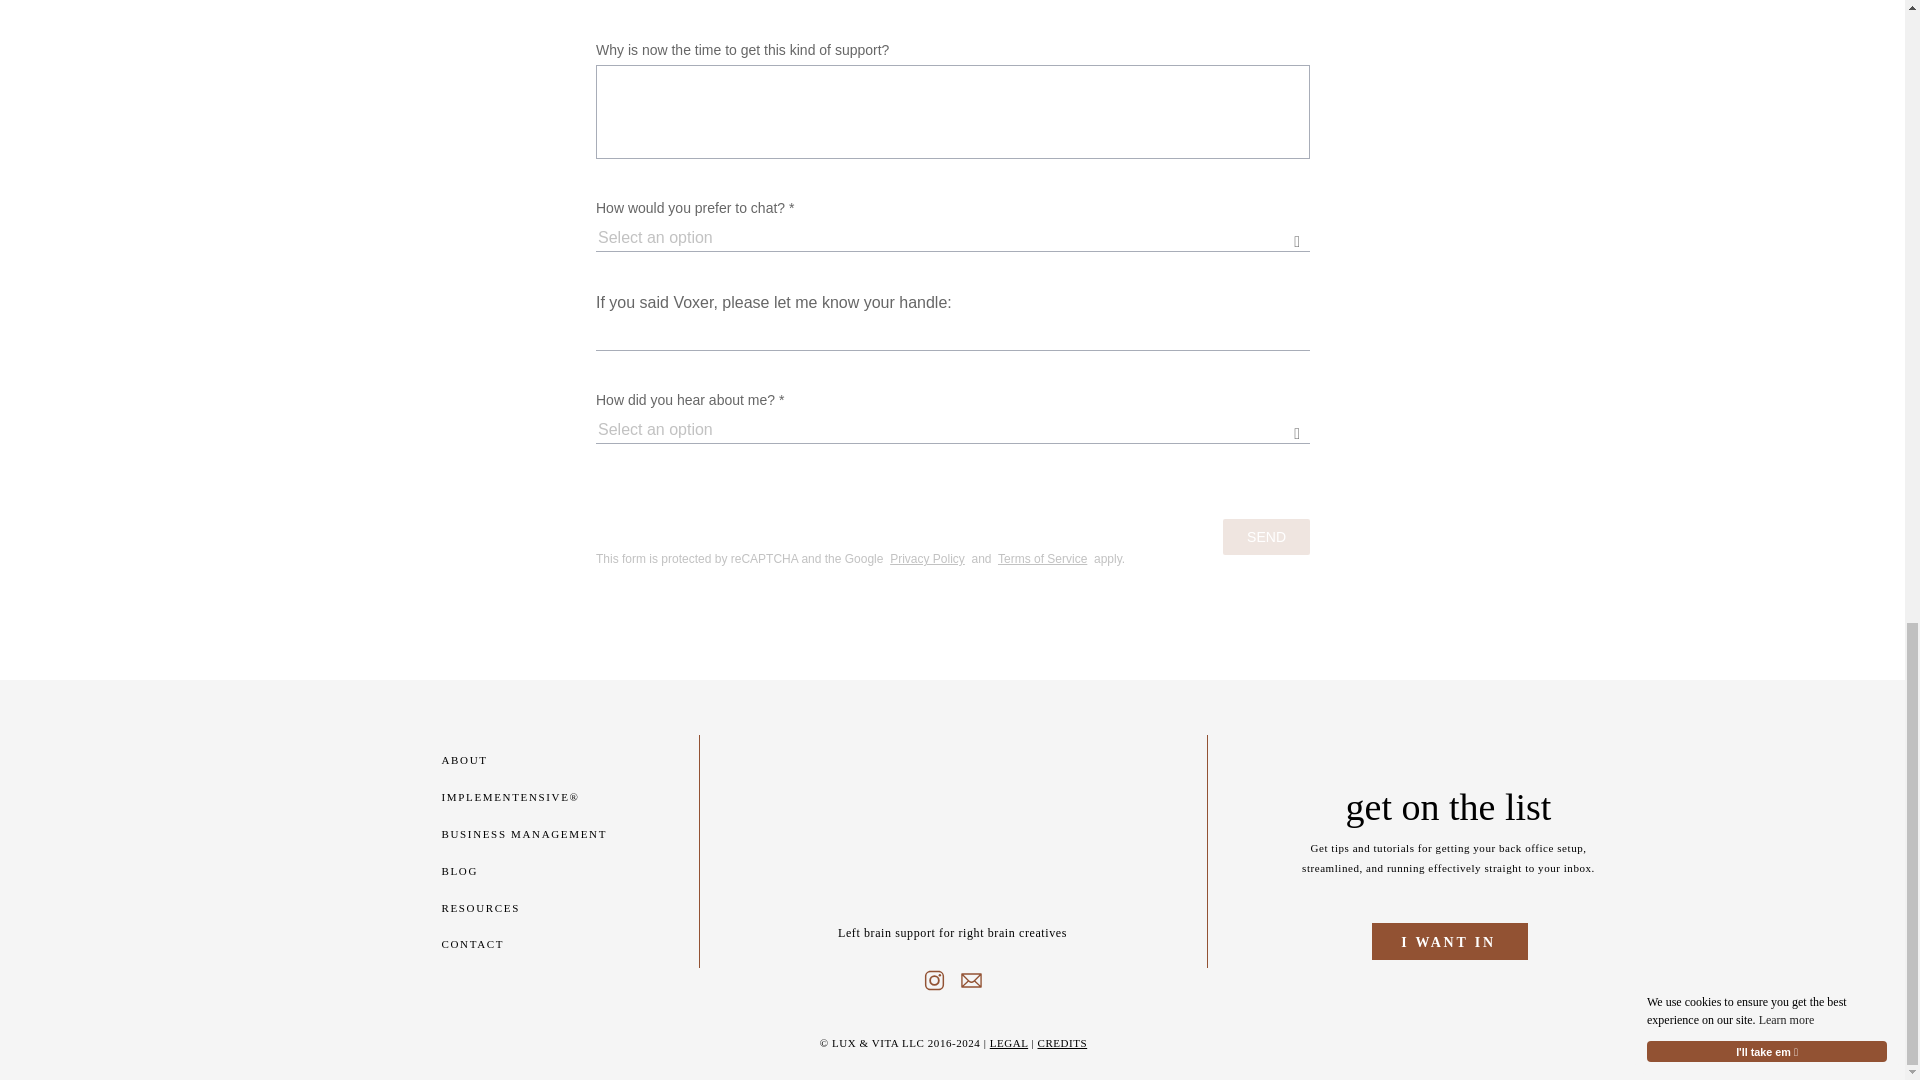 This screenshot has width=1920, height=1080. I want to click on LEGAL, so click(1008, 1042).